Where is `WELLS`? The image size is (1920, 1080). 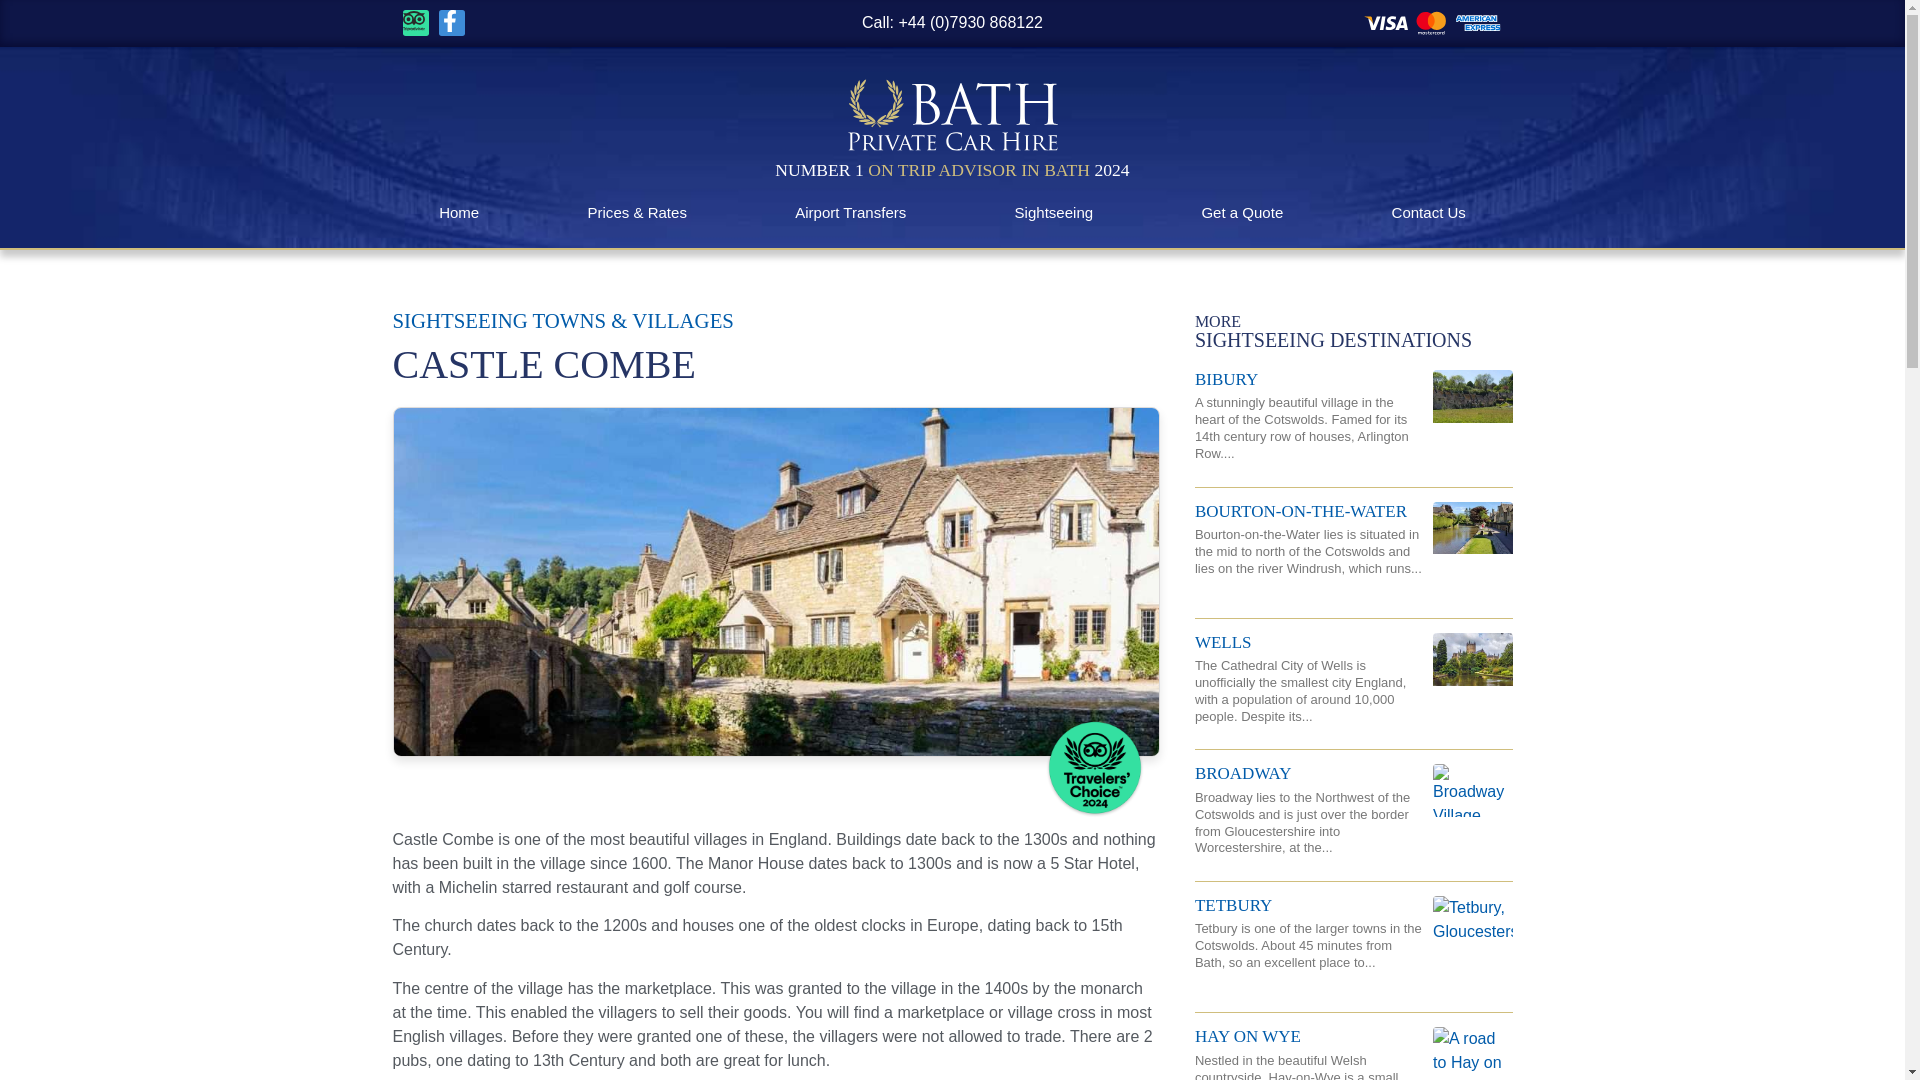 WELLS is located at coordinates (1222, 642).